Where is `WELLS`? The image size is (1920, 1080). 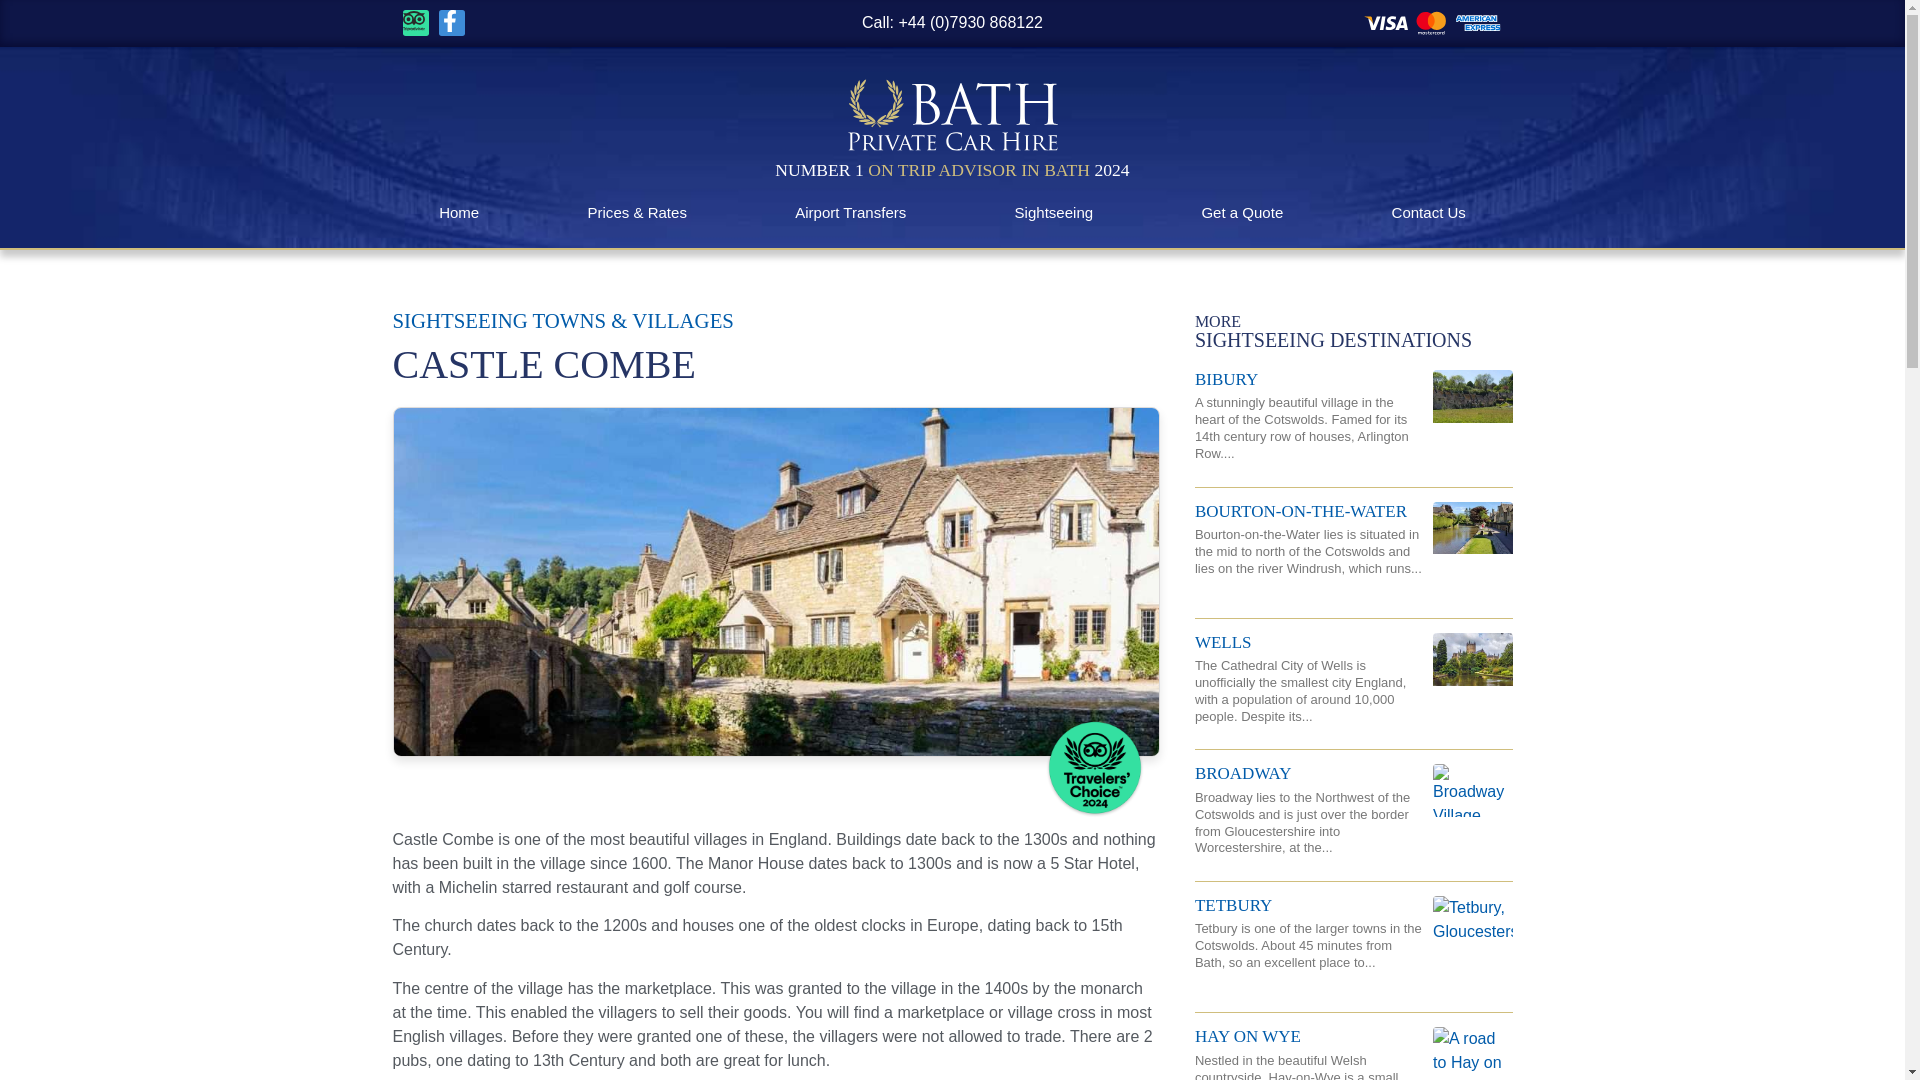 WELLS is located at coordinates (1222, 642).